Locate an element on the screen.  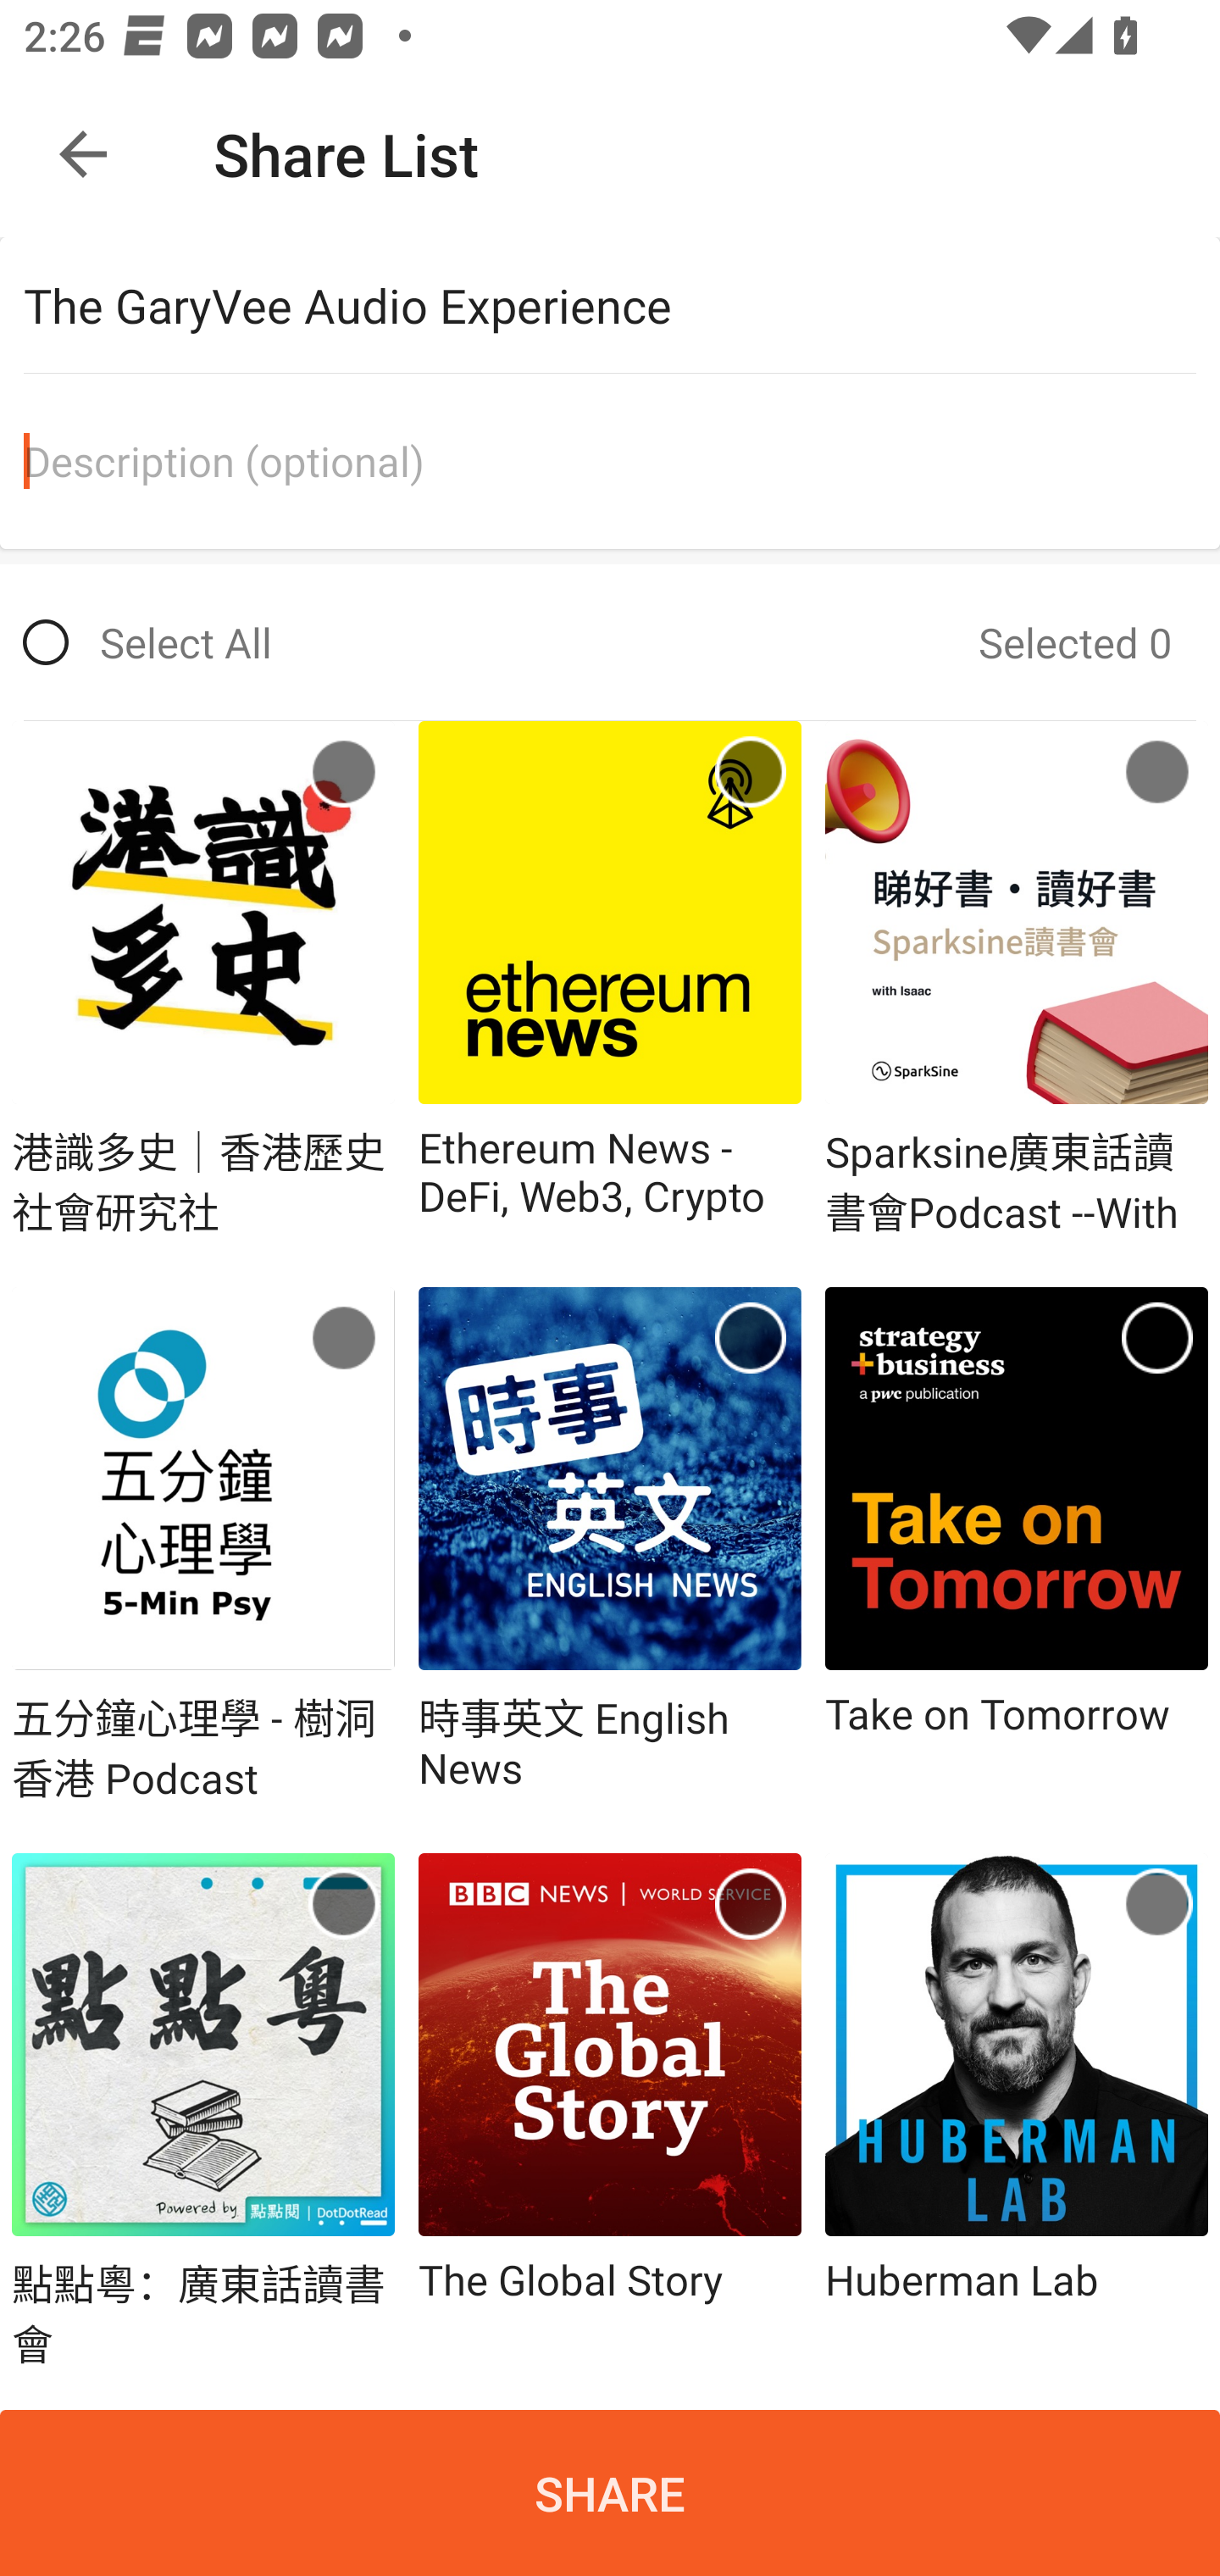
Description (optional) is located at coordinates (622, 461).